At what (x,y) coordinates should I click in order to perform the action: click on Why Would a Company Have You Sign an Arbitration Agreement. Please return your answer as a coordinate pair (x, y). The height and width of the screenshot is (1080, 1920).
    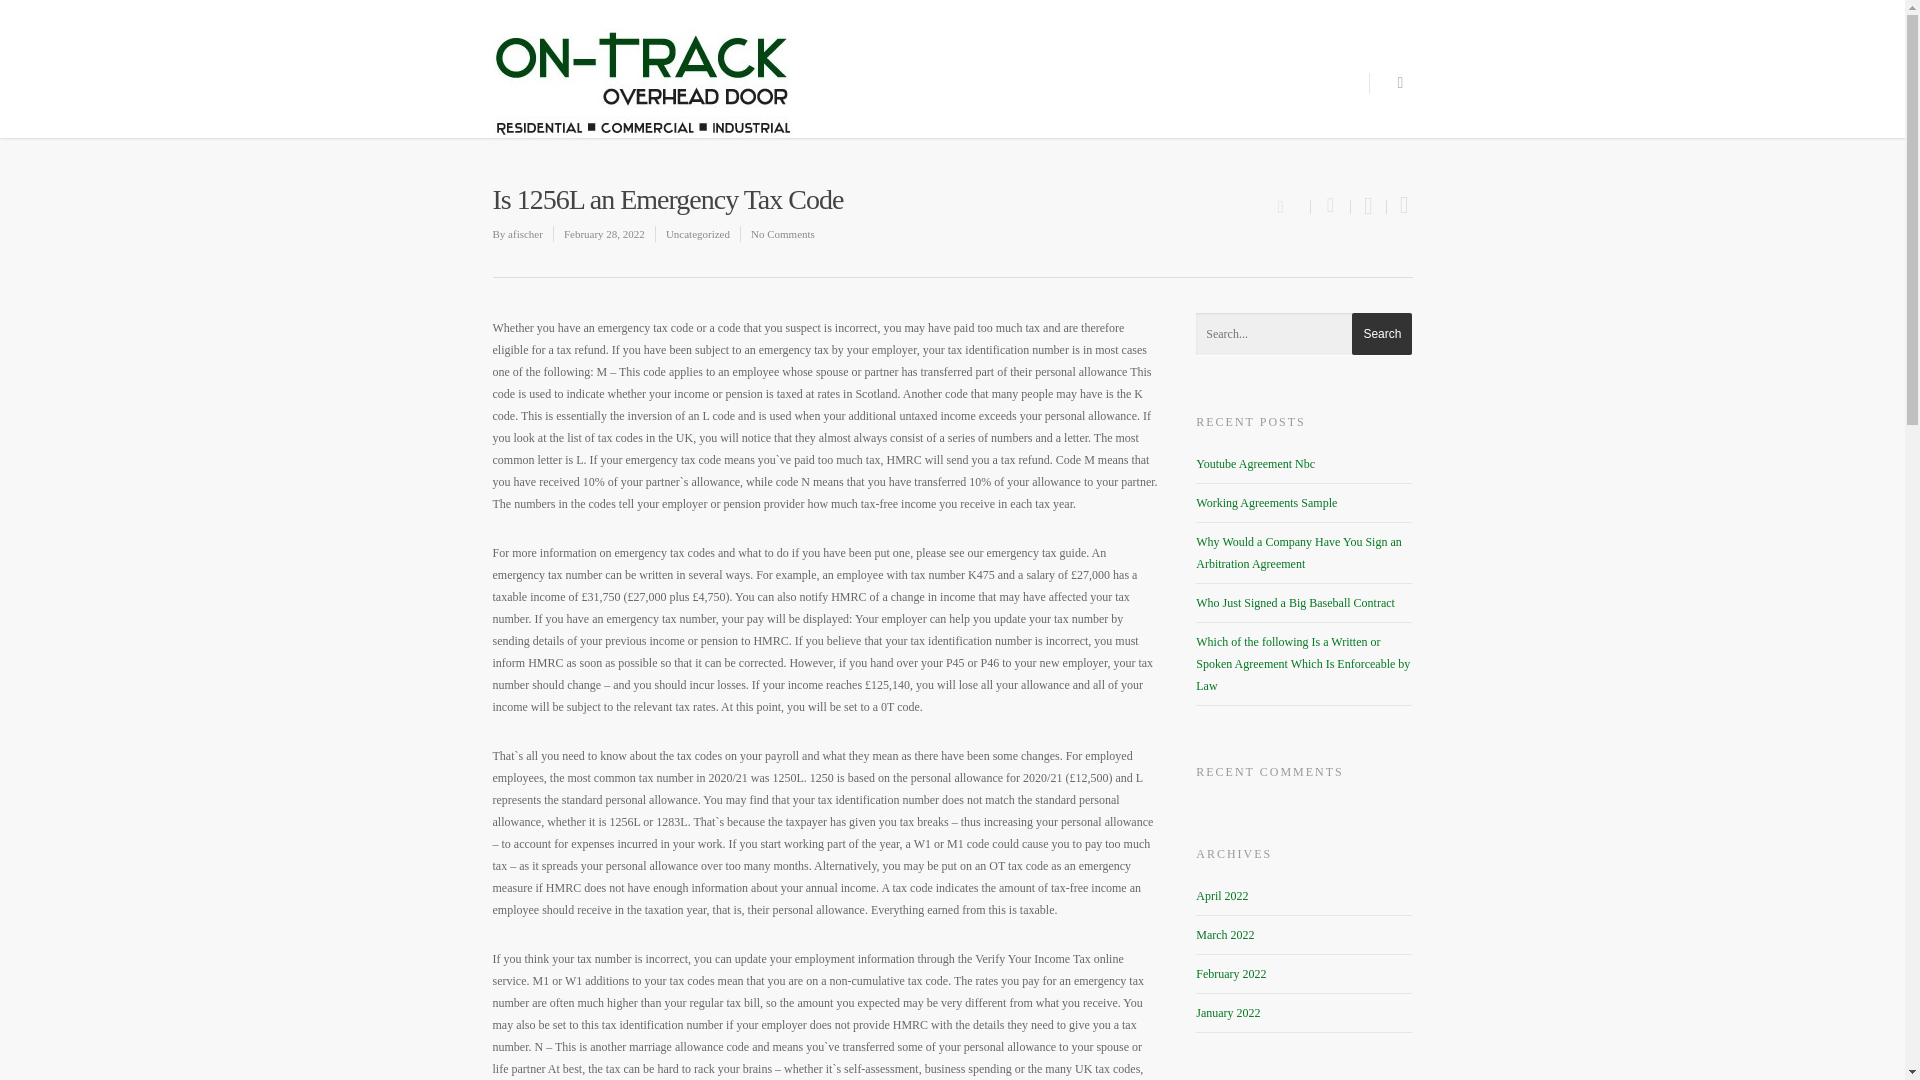
    Looking at the image, I should click on (1298, 552).